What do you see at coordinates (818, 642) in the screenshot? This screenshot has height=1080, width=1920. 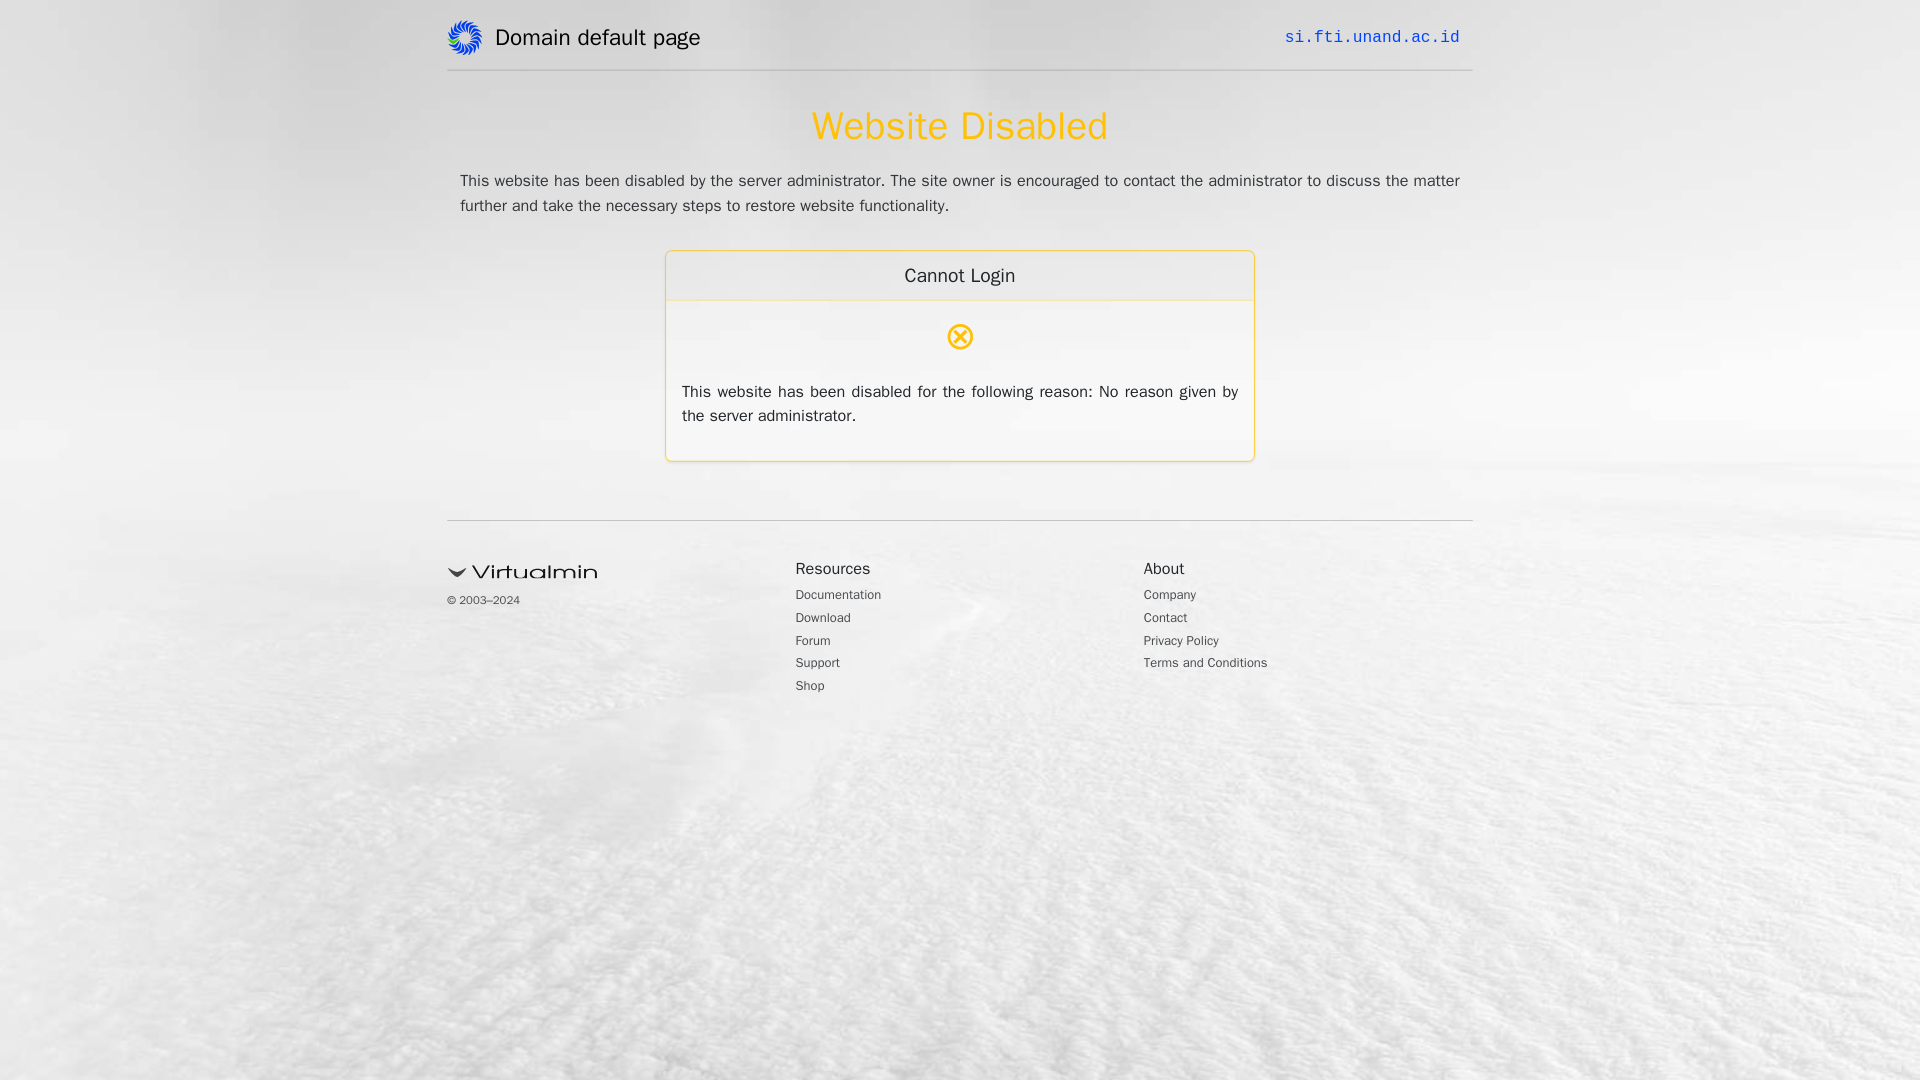 I see `Forum` at bounding box center [818, 642].